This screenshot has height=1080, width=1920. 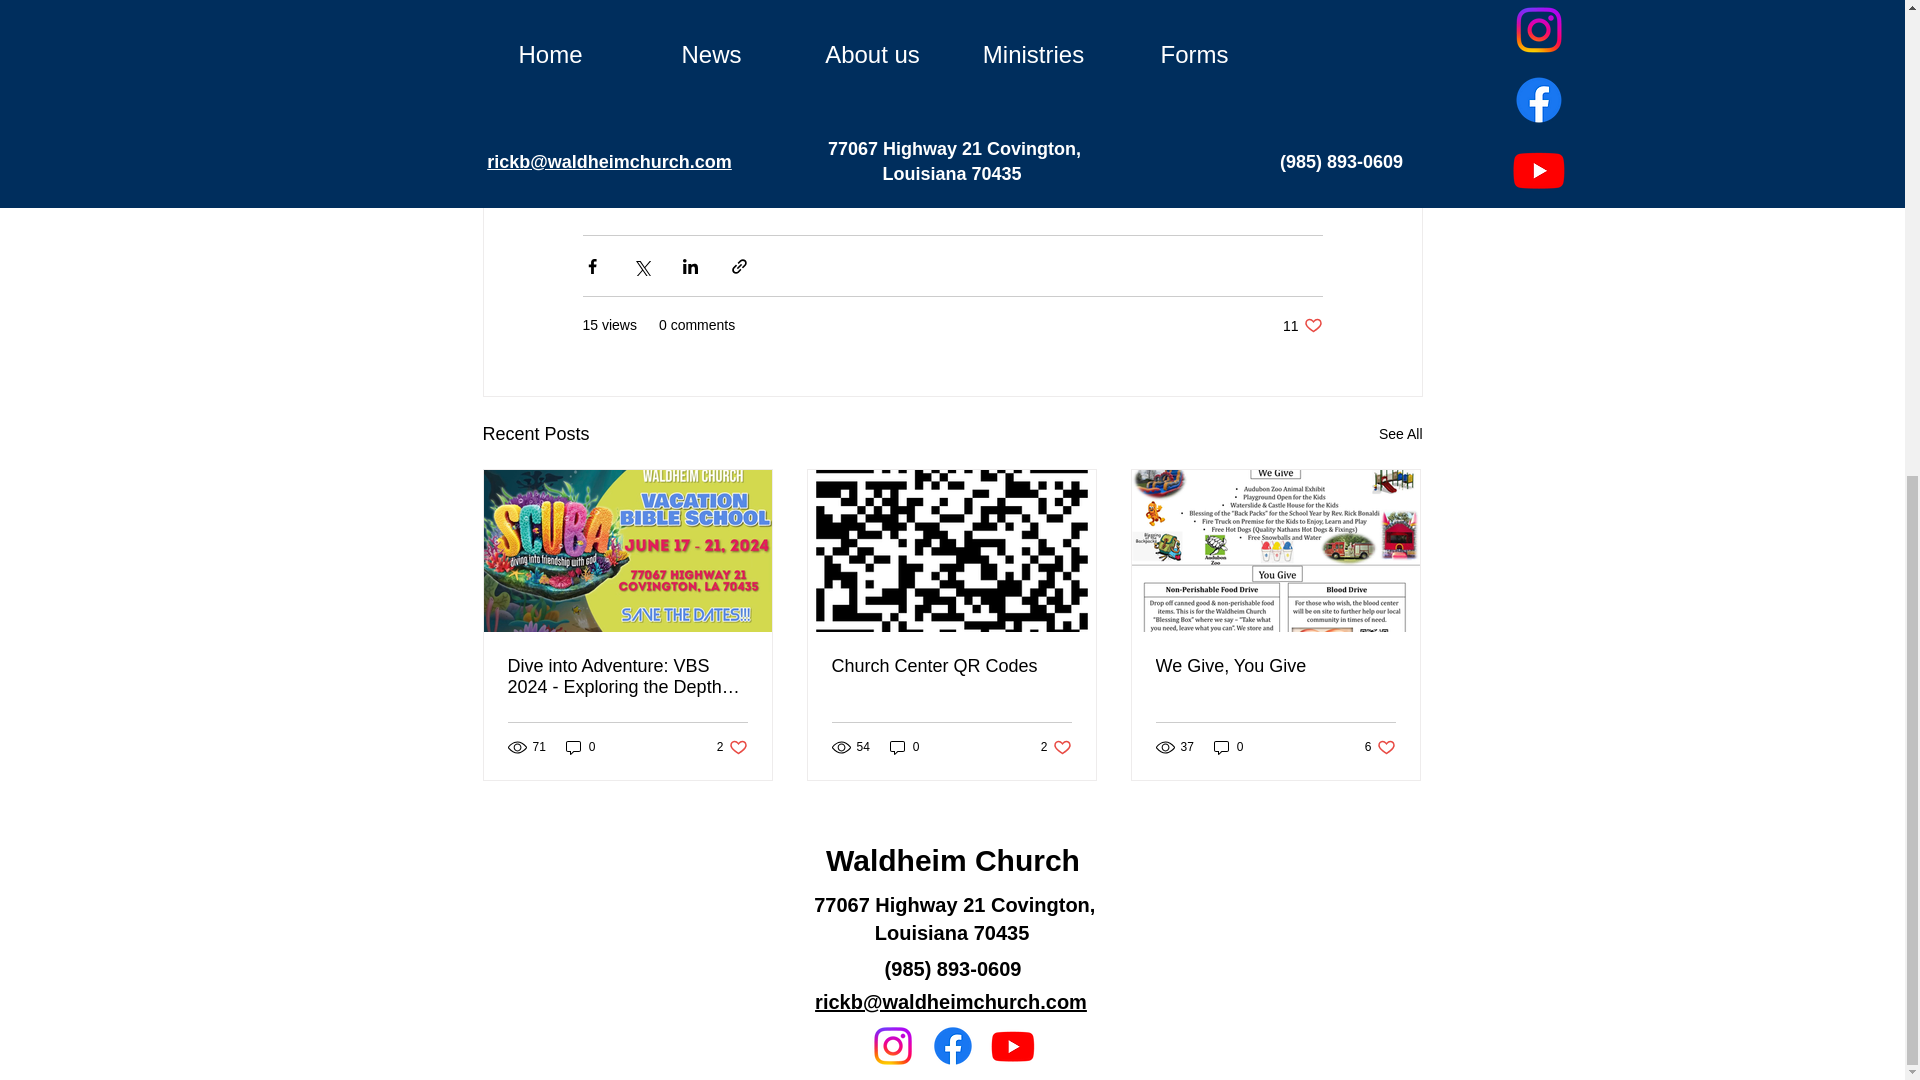 What do you see at coordinates (1380, 746) in the screenshot?
I see `0` at bounding box center [1380, 746].